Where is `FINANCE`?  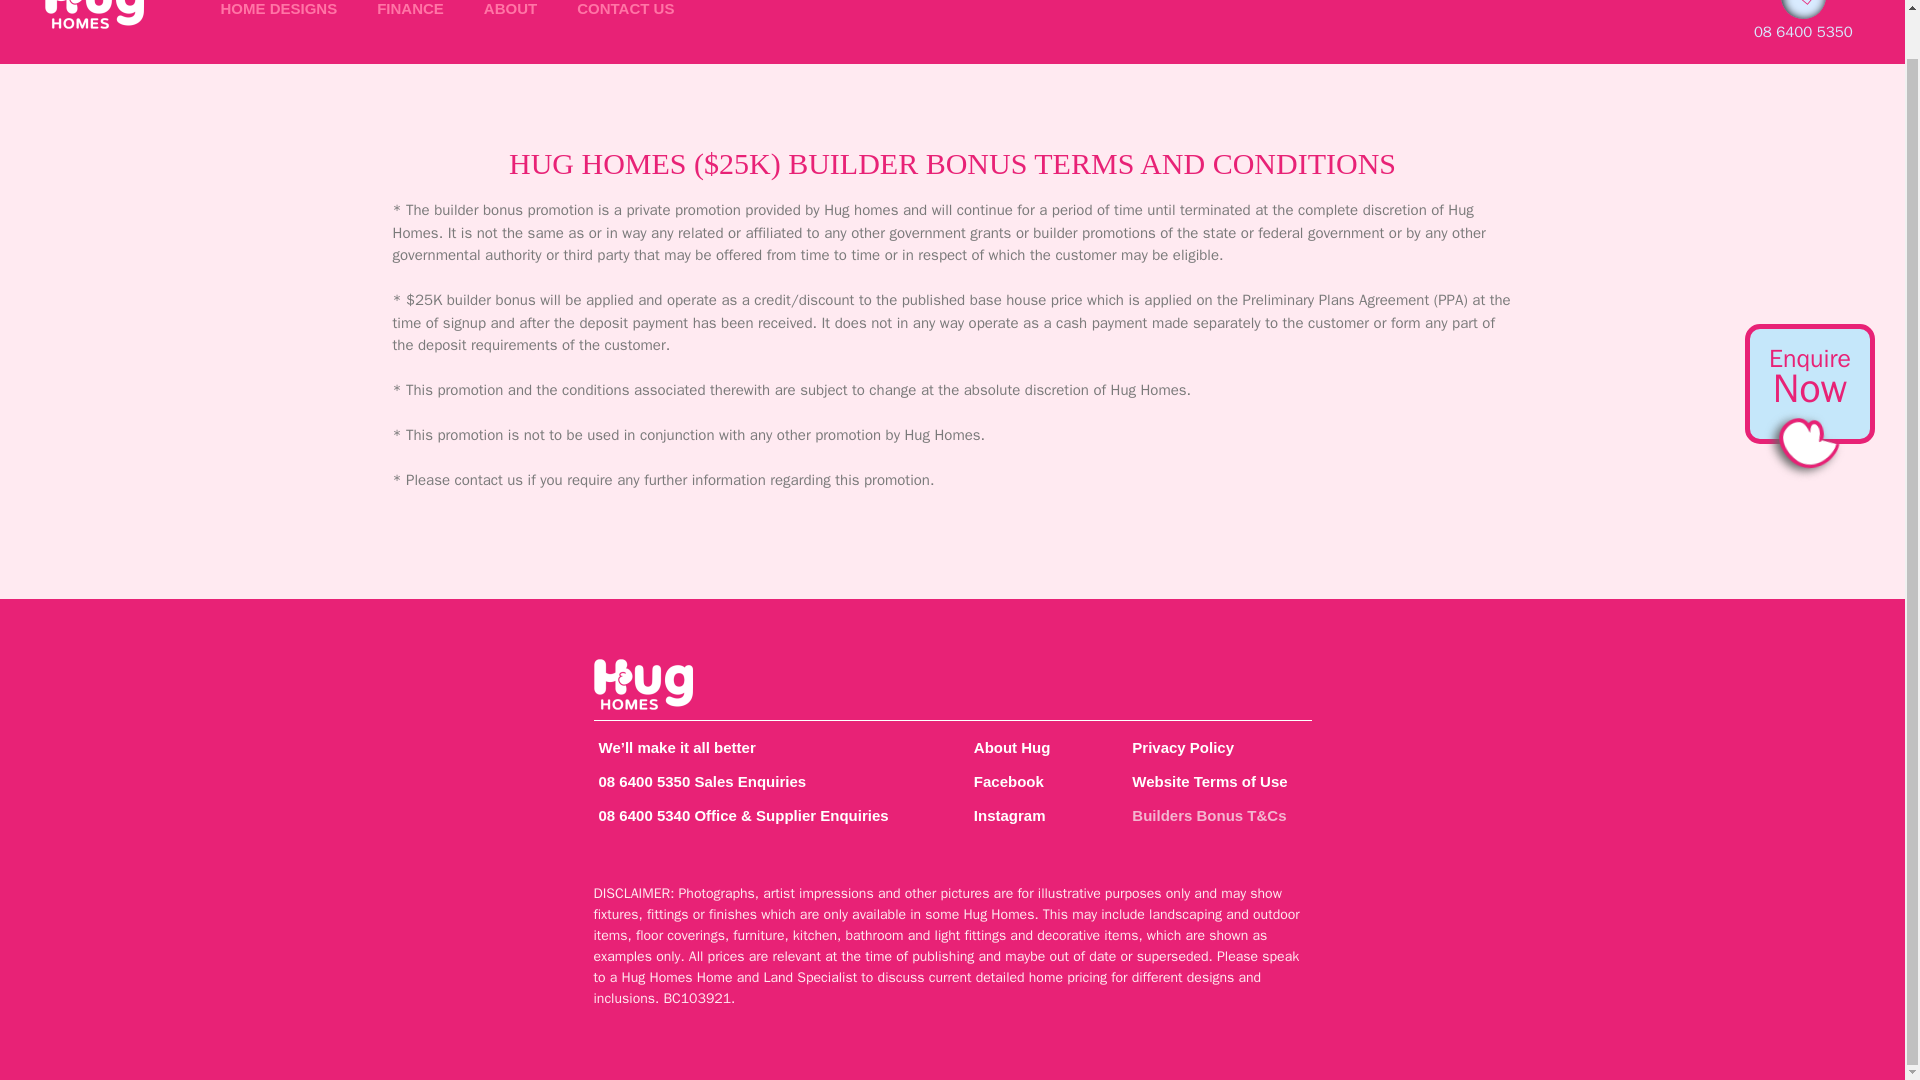
FINANCE is located at coordinates (410, 16).